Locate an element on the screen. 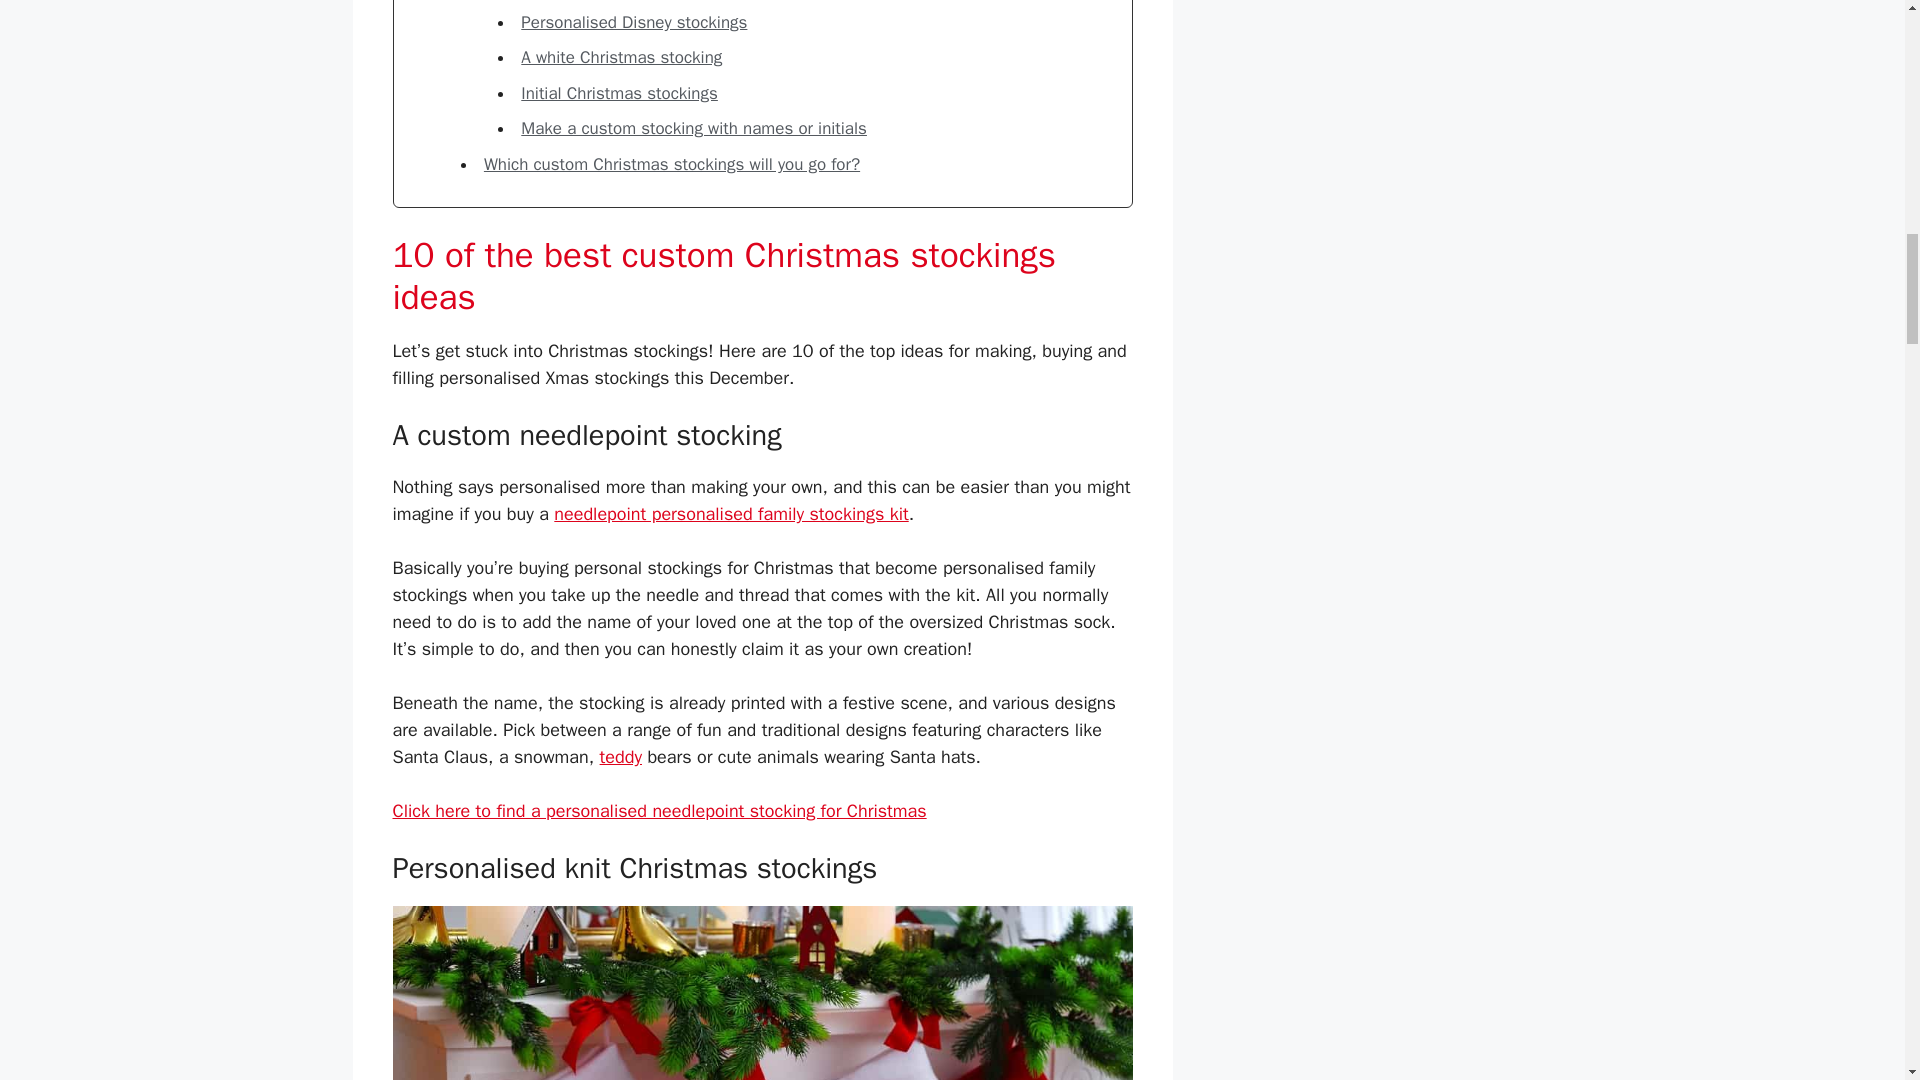  needlepoint personalised family stockings kit is located at coordinates (731, 514).